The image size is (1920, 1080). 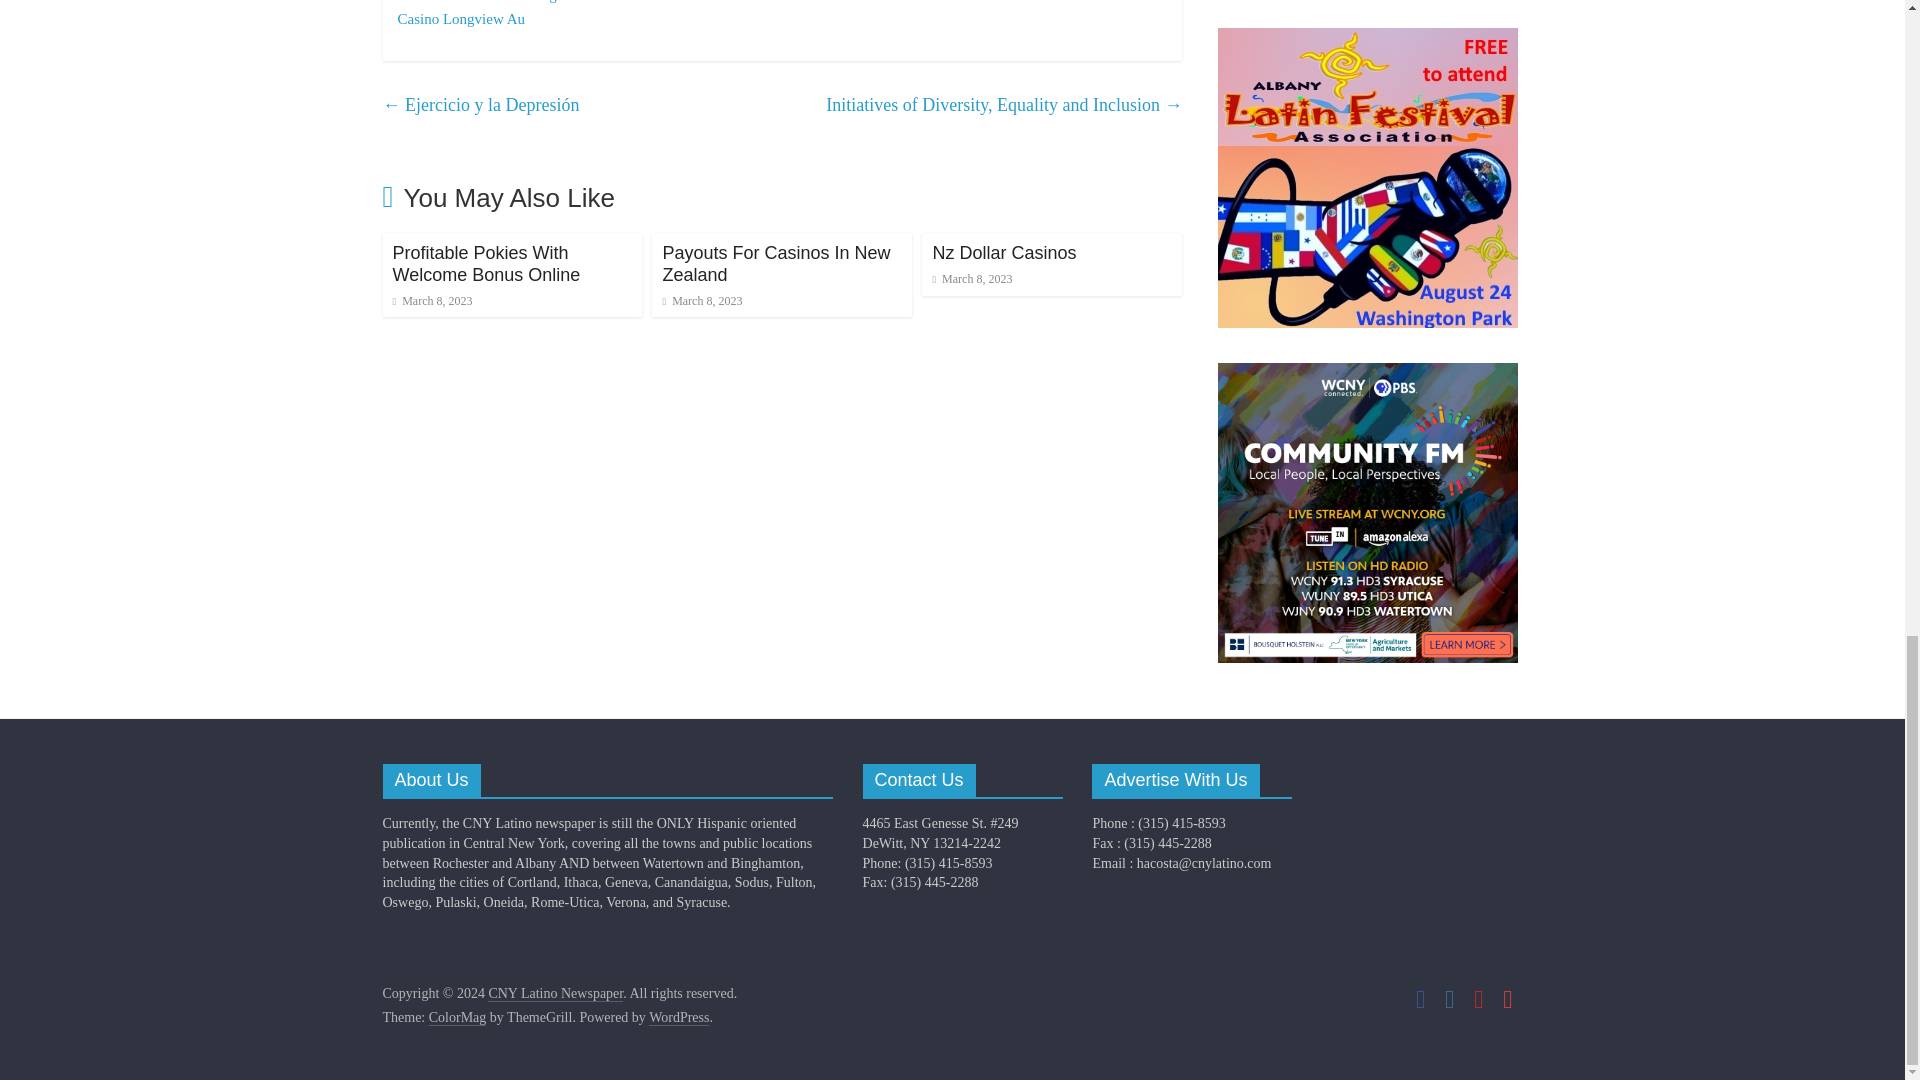 I want to click on Profitable Pokies With Welcome Bonus Online, so click(x=485, y=264).